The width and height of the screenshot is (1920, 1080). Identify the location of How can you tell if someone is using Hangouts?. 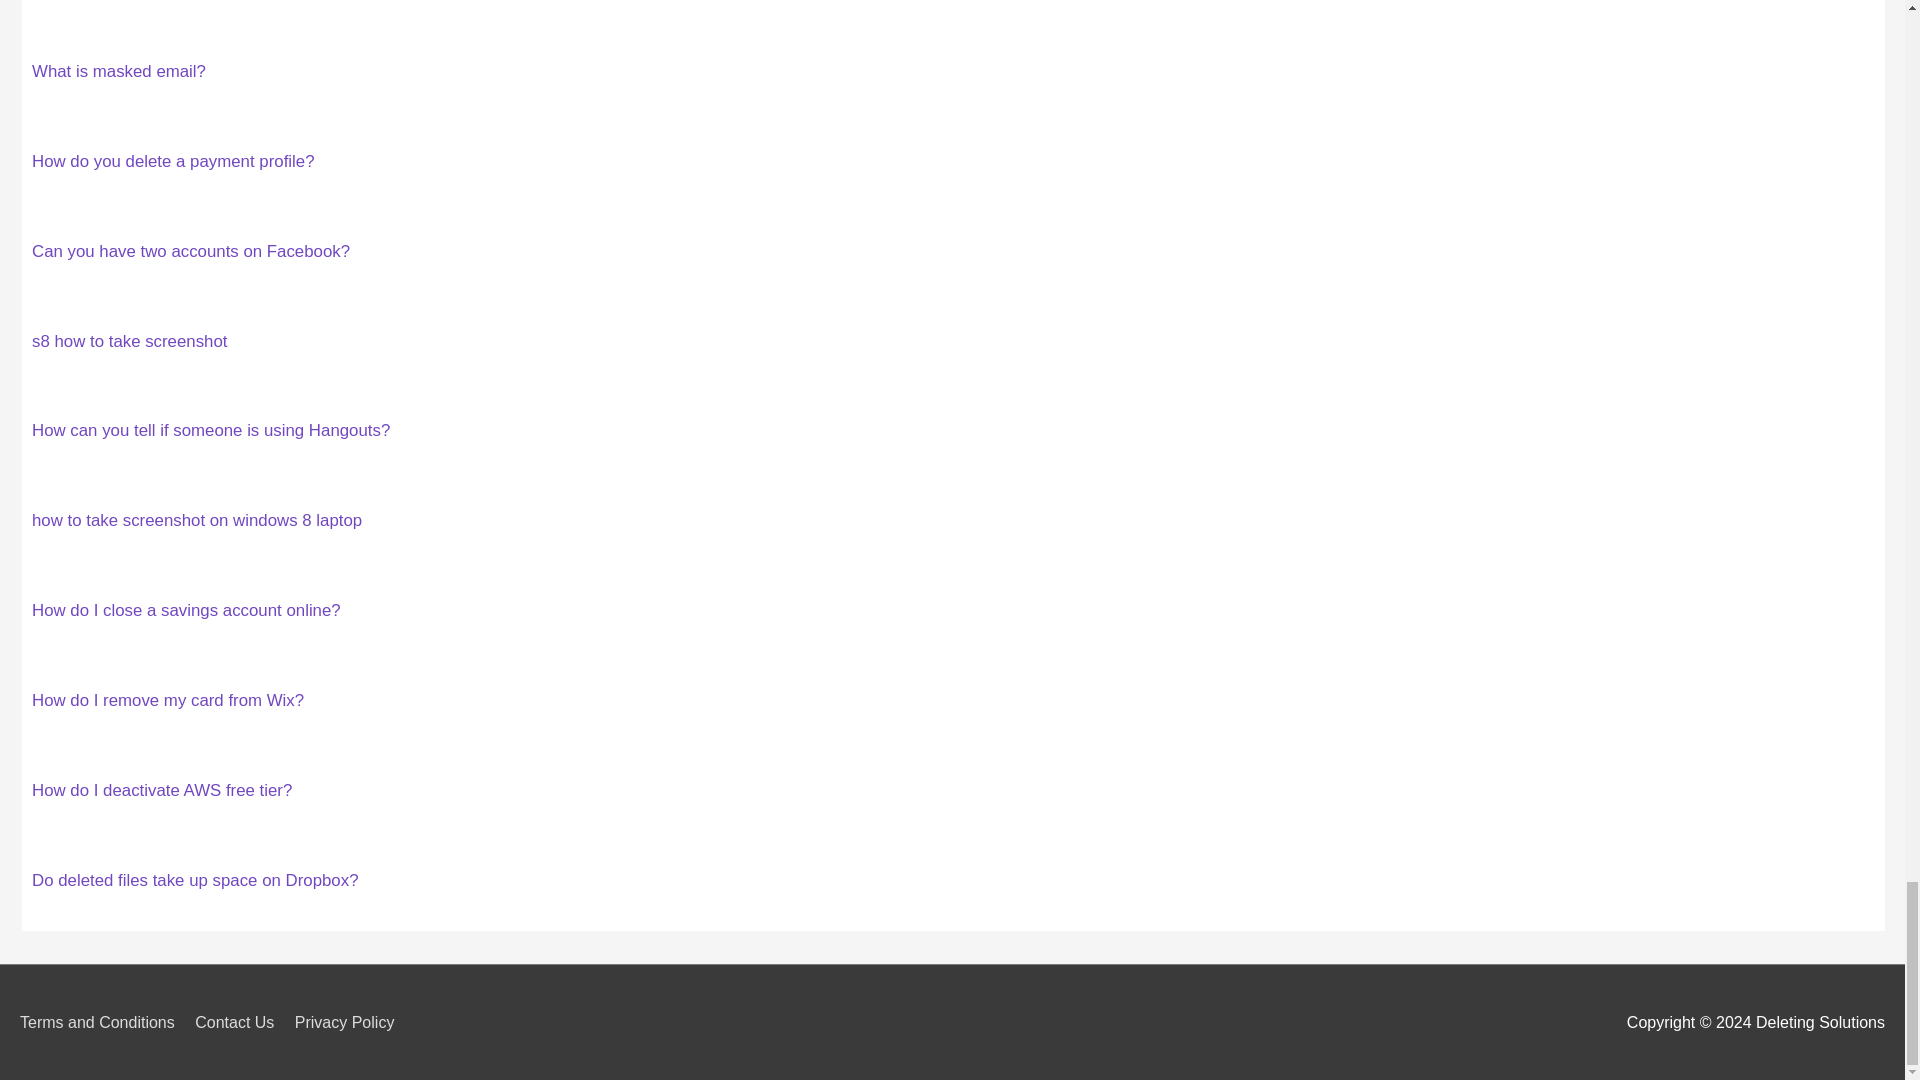
(210, 430).